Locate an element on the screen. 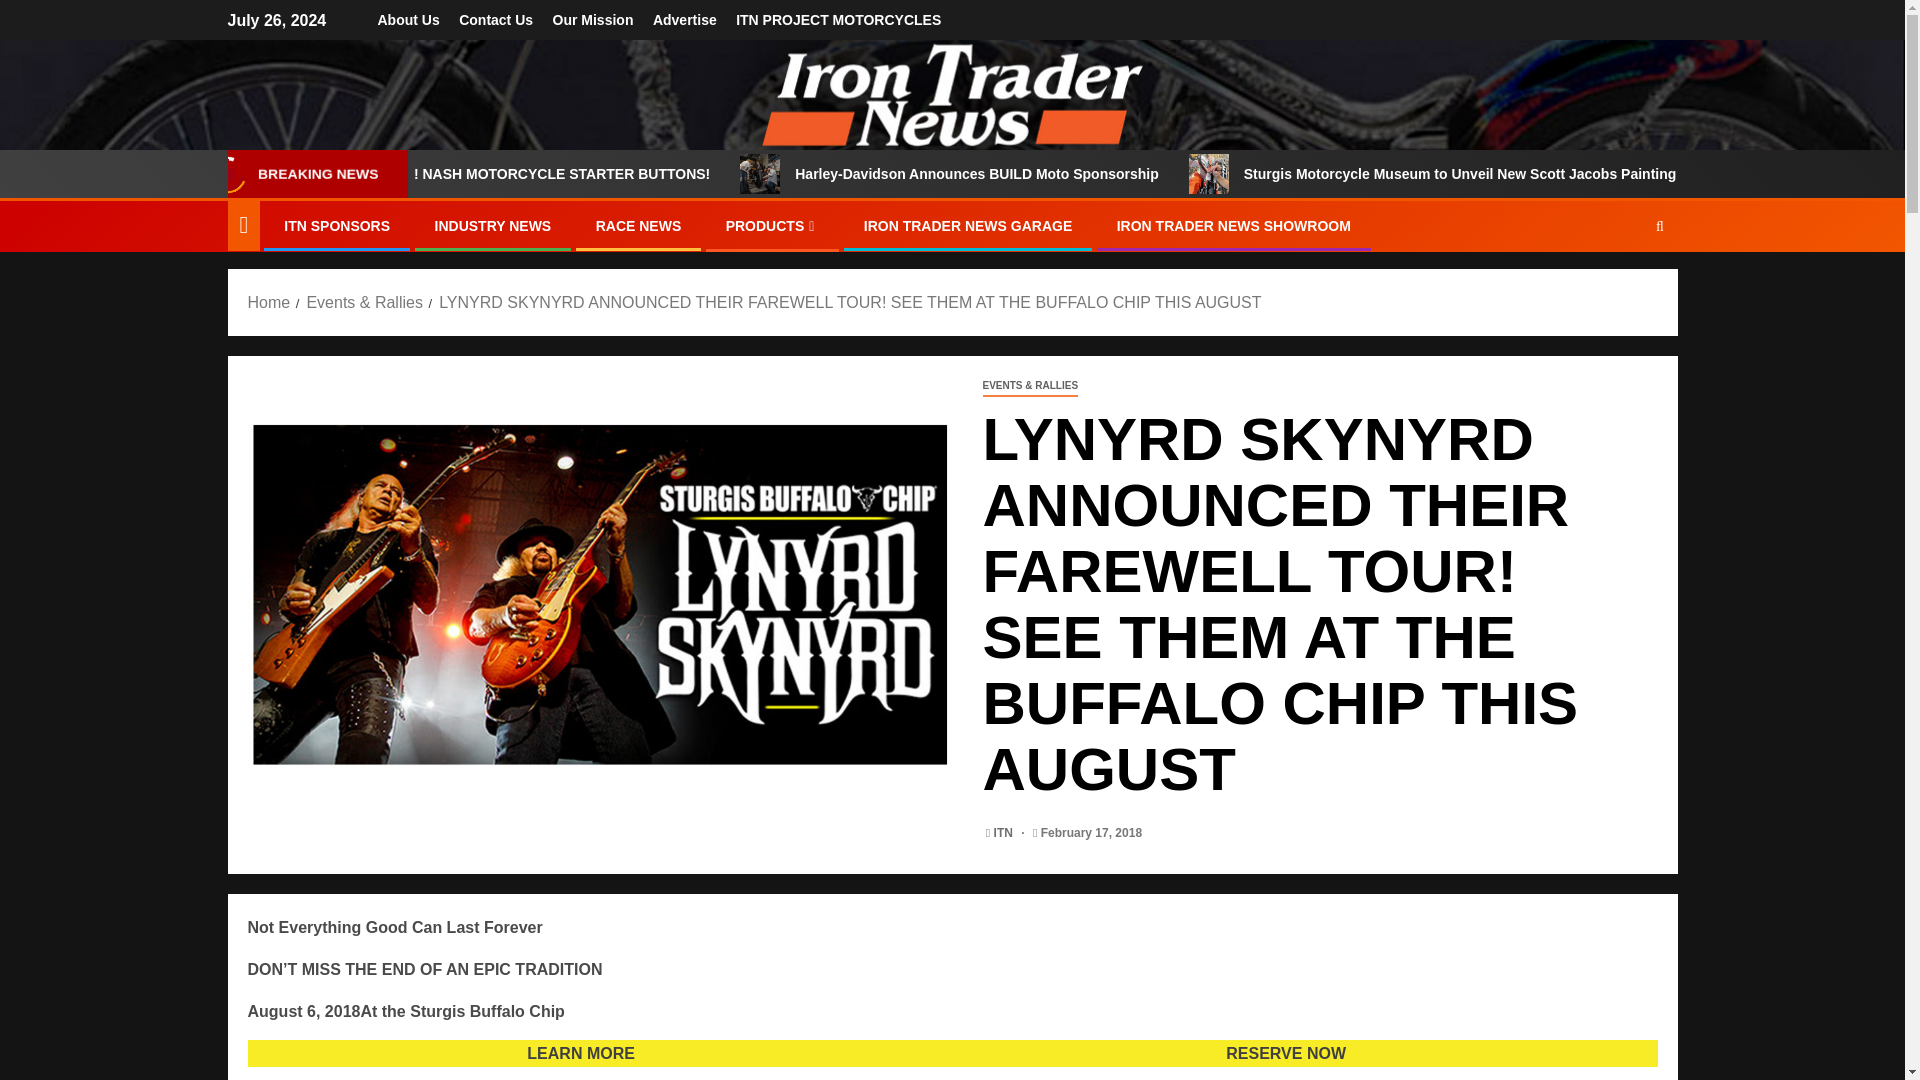 The height and width of the screenshot is (1080, 1920). Search is located at coordinates (1621, 287).